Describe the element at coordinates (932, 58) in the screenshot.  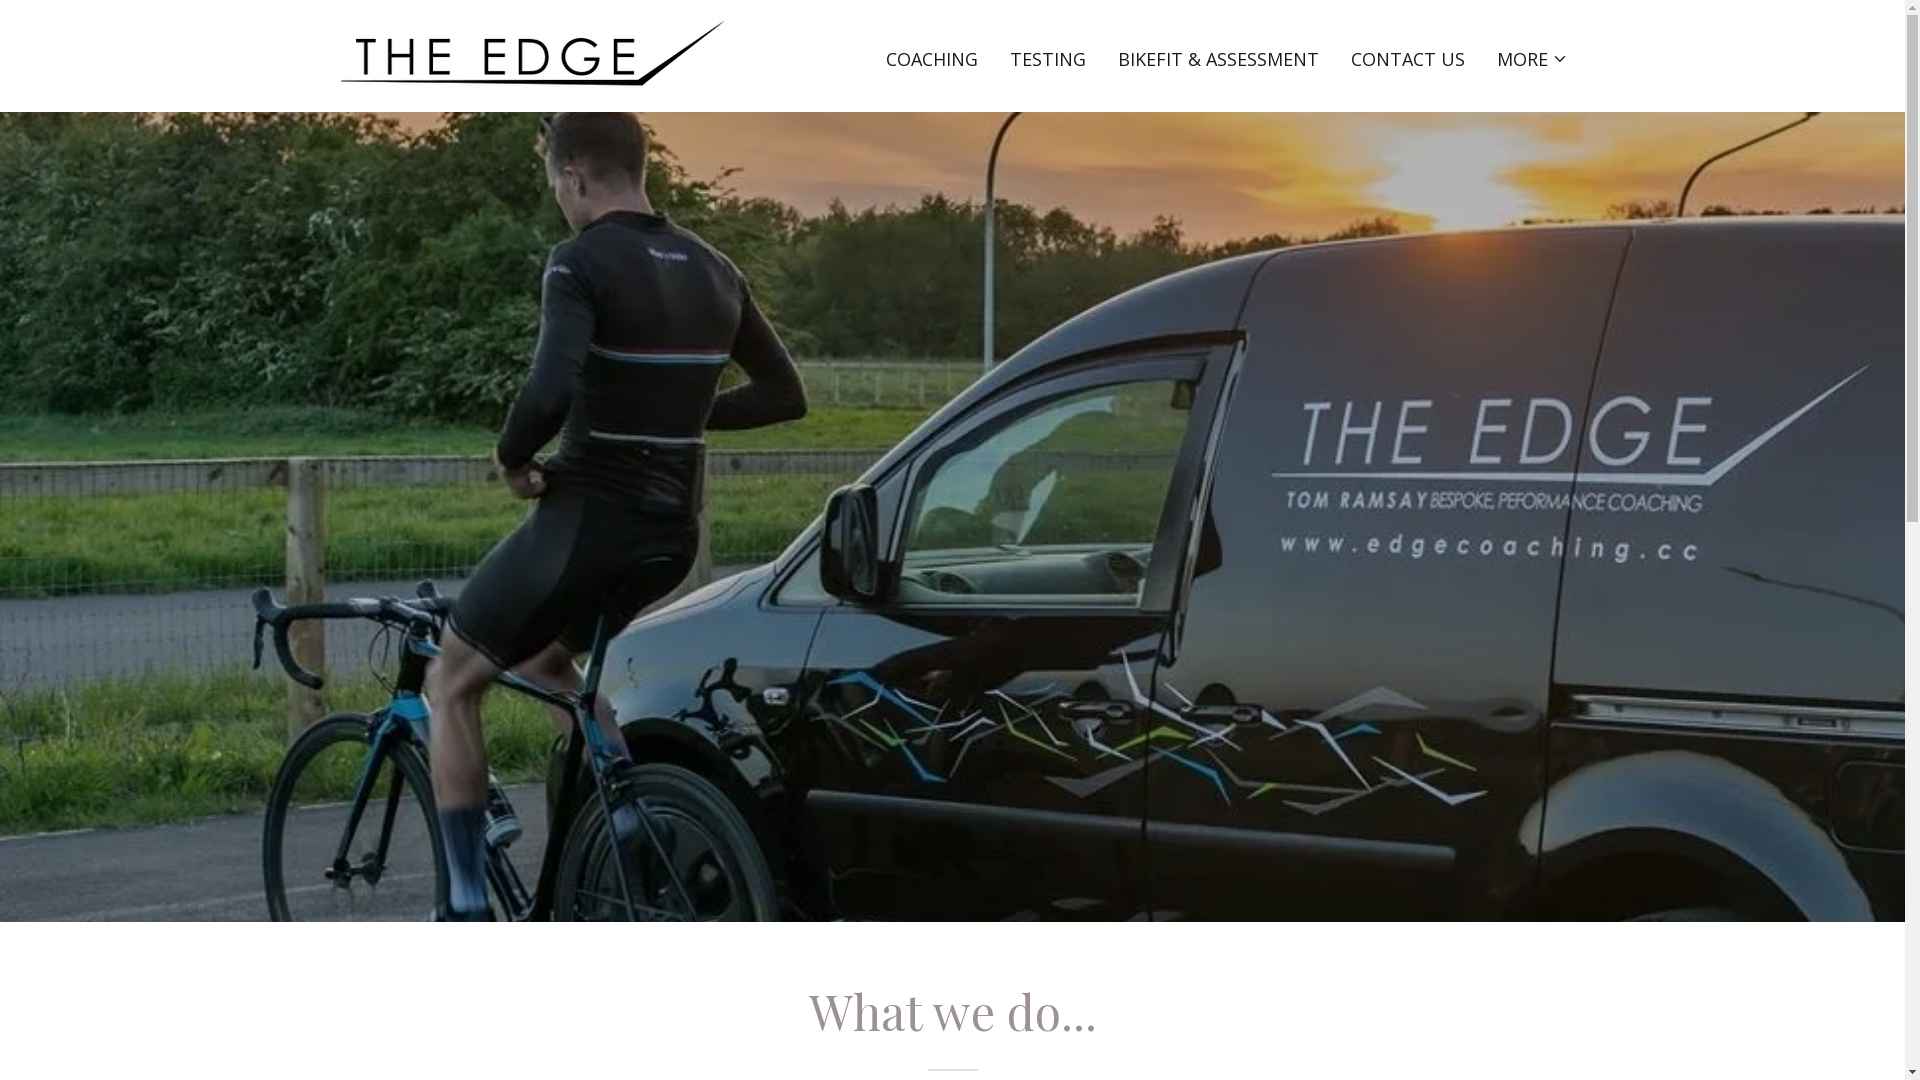
I see `COACHING` at that location.